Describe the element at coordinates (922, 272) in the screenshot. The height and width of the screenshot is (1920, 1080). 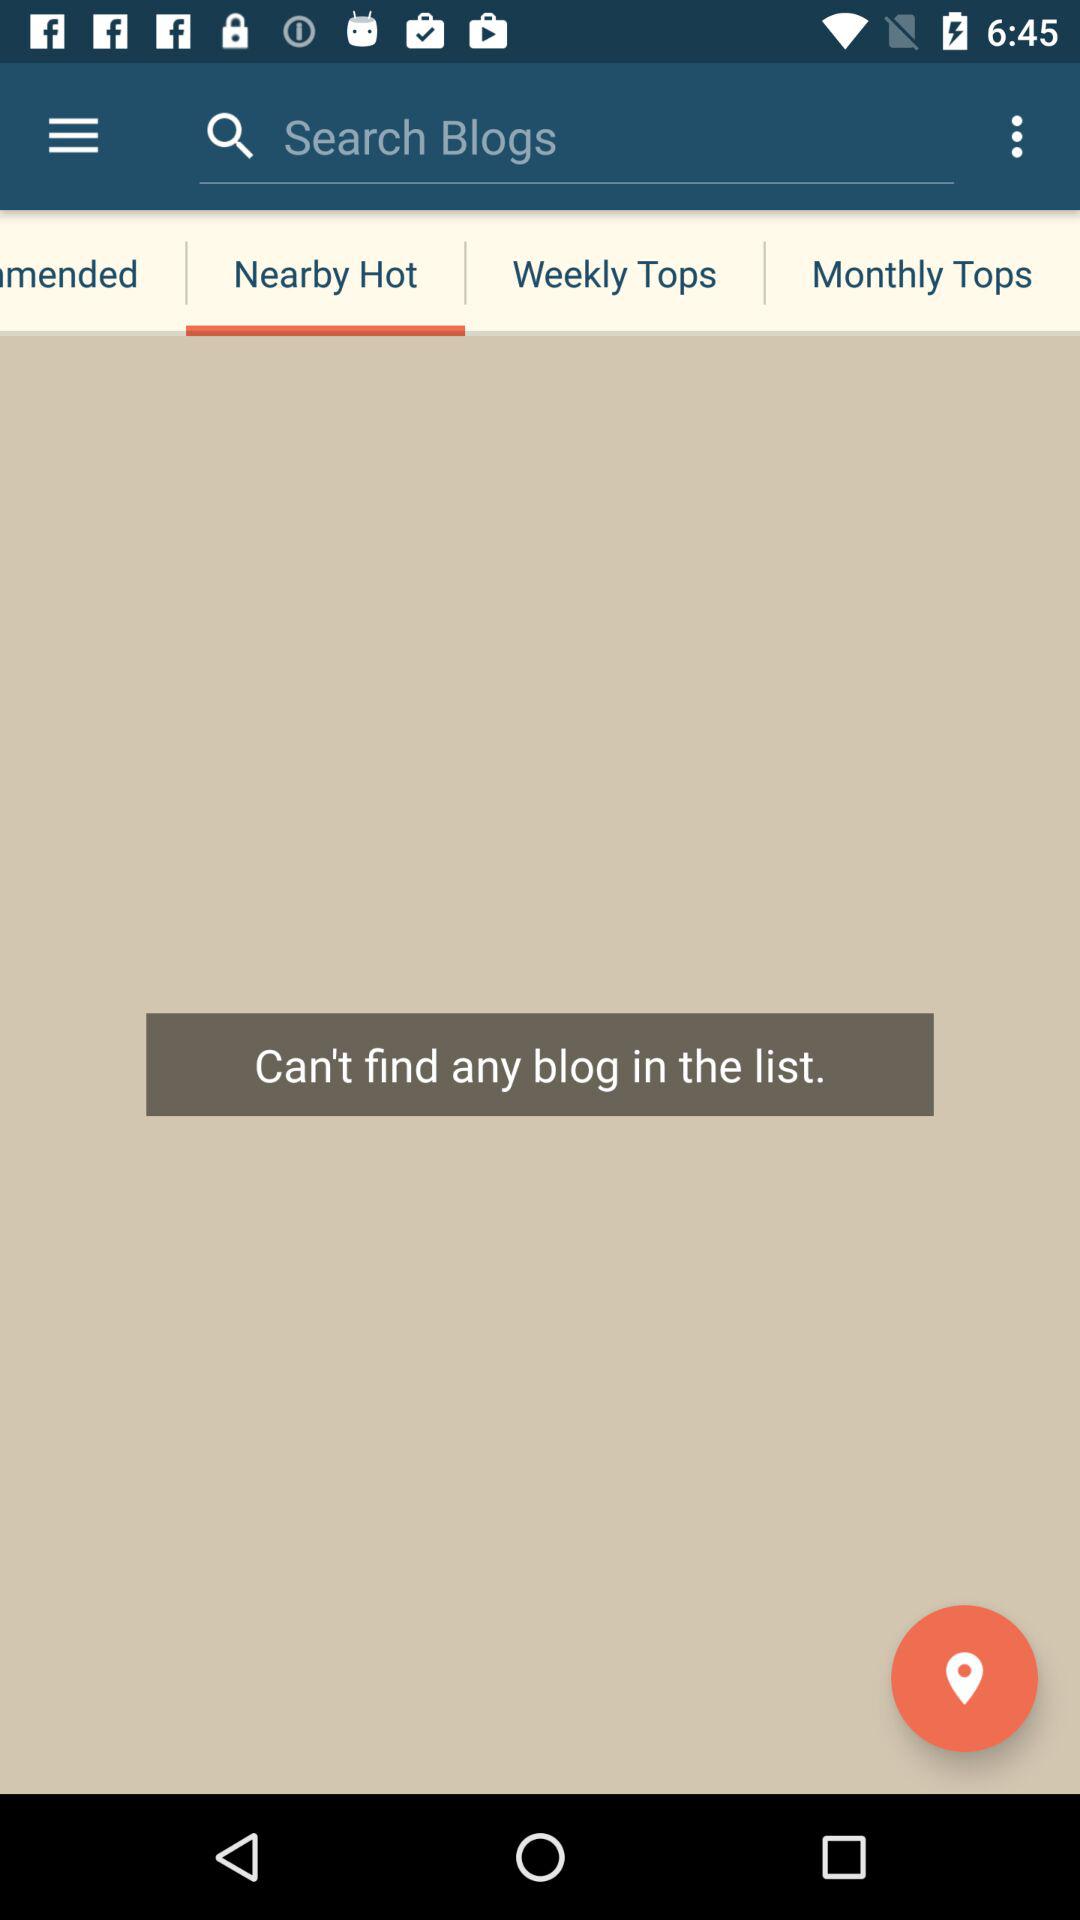
I see `press item next to weekly tops icon` at that location.